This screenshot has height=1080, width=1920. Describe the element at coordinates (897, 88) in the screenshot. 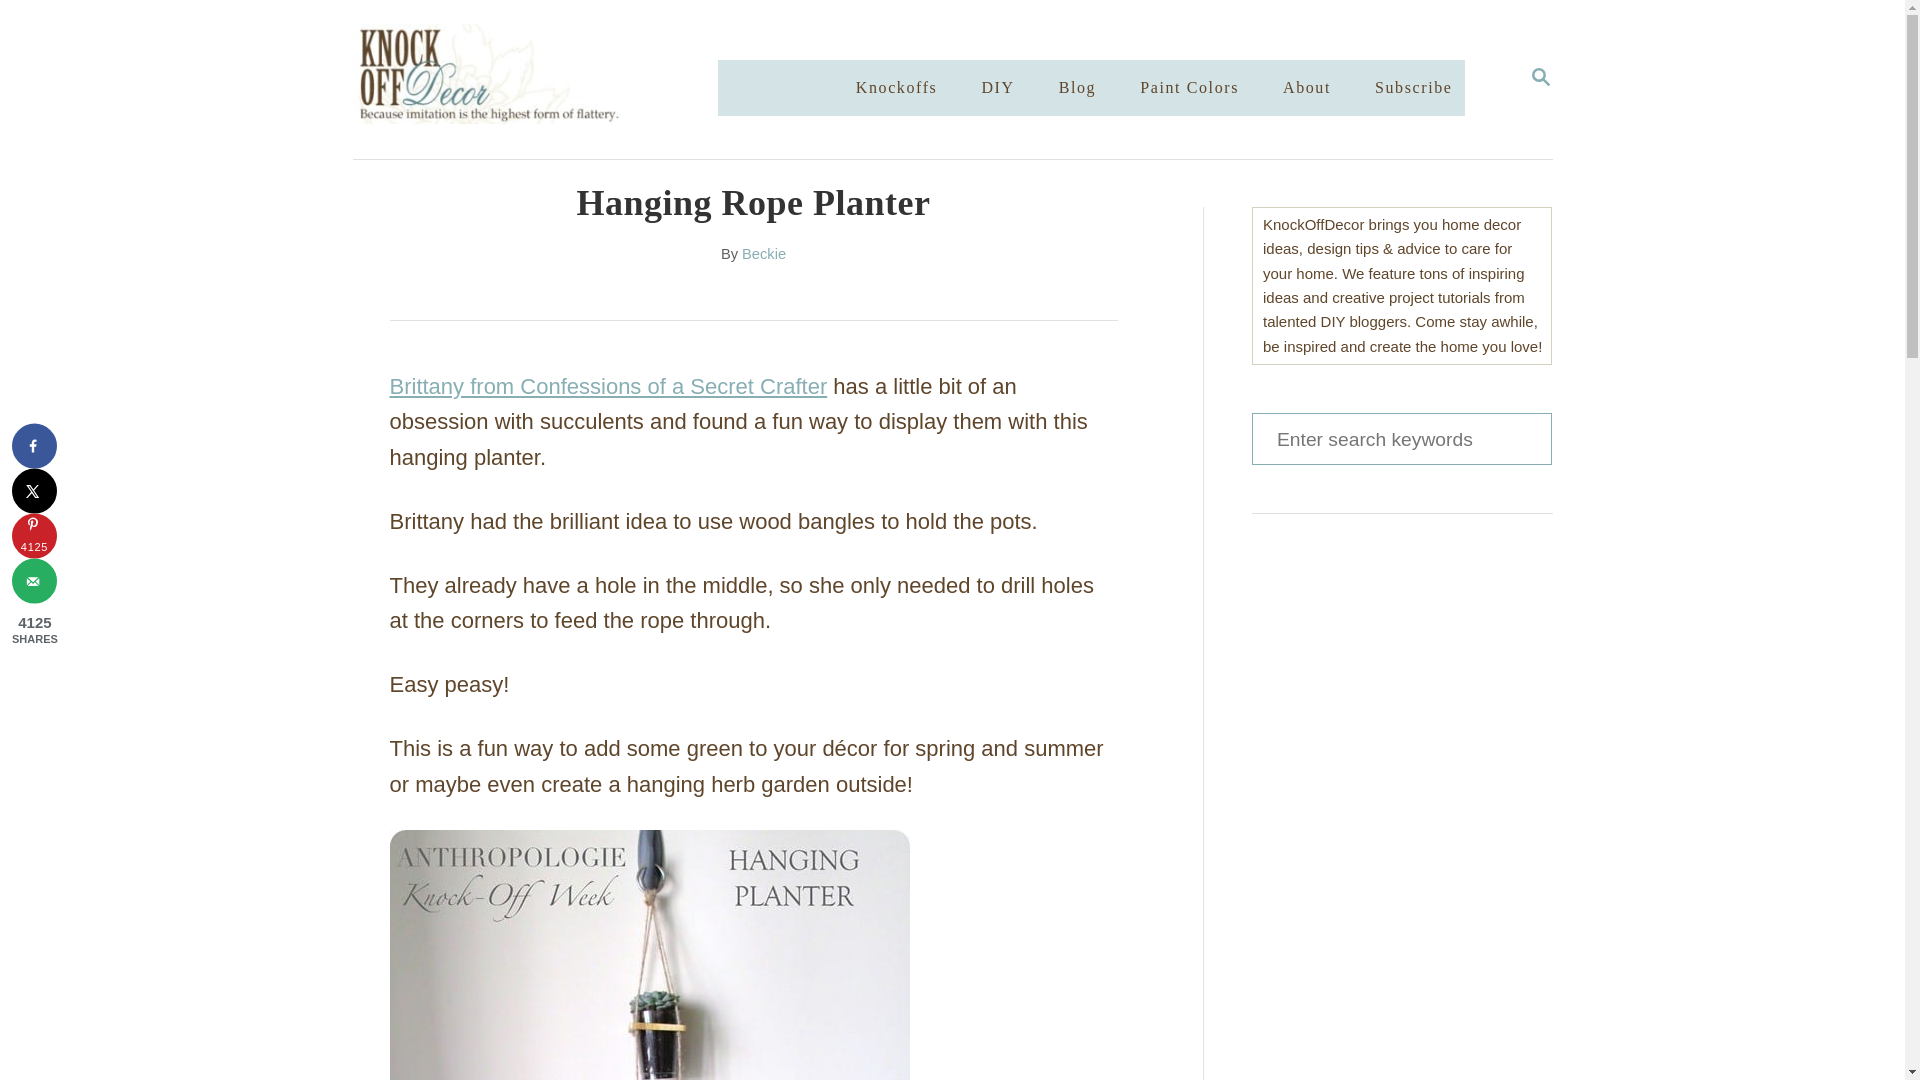

I see `Subscribe` at that location.